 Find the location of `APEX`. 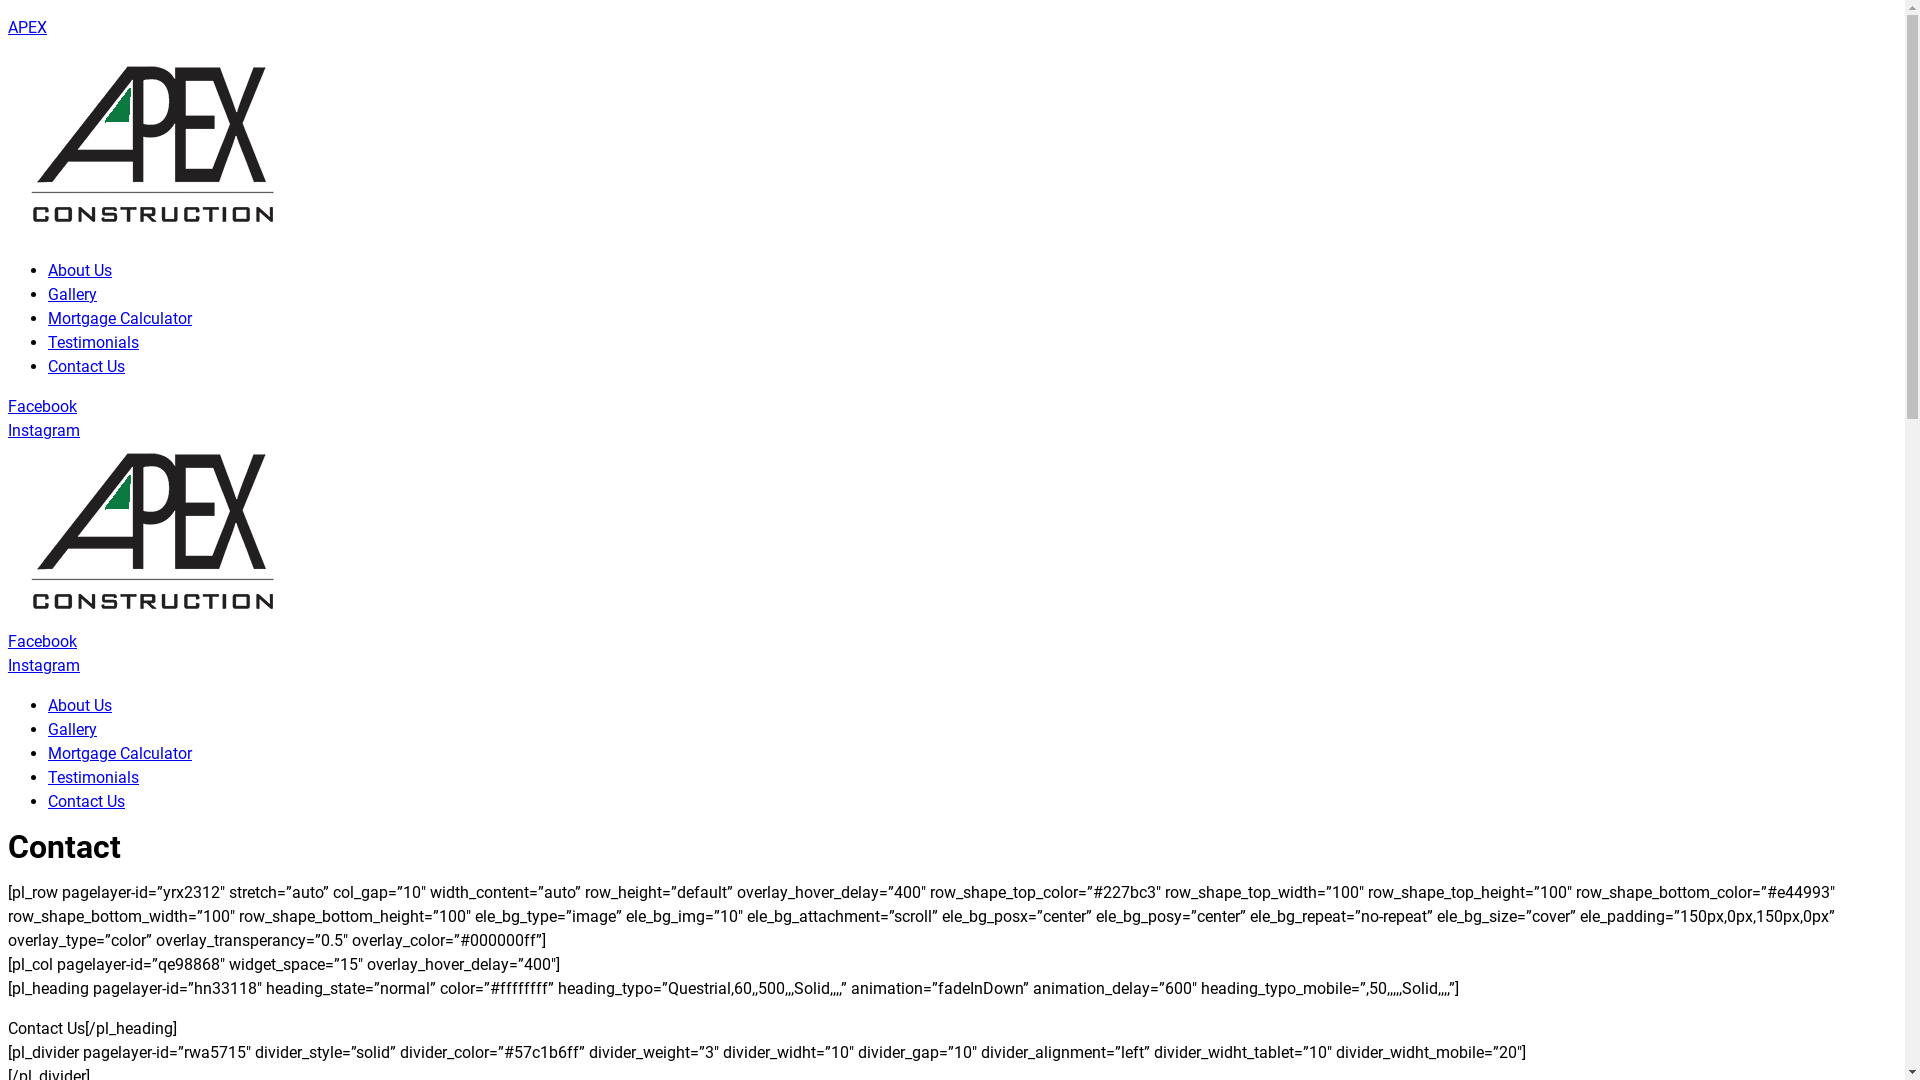

APEX is located at coordinates (28, 28).